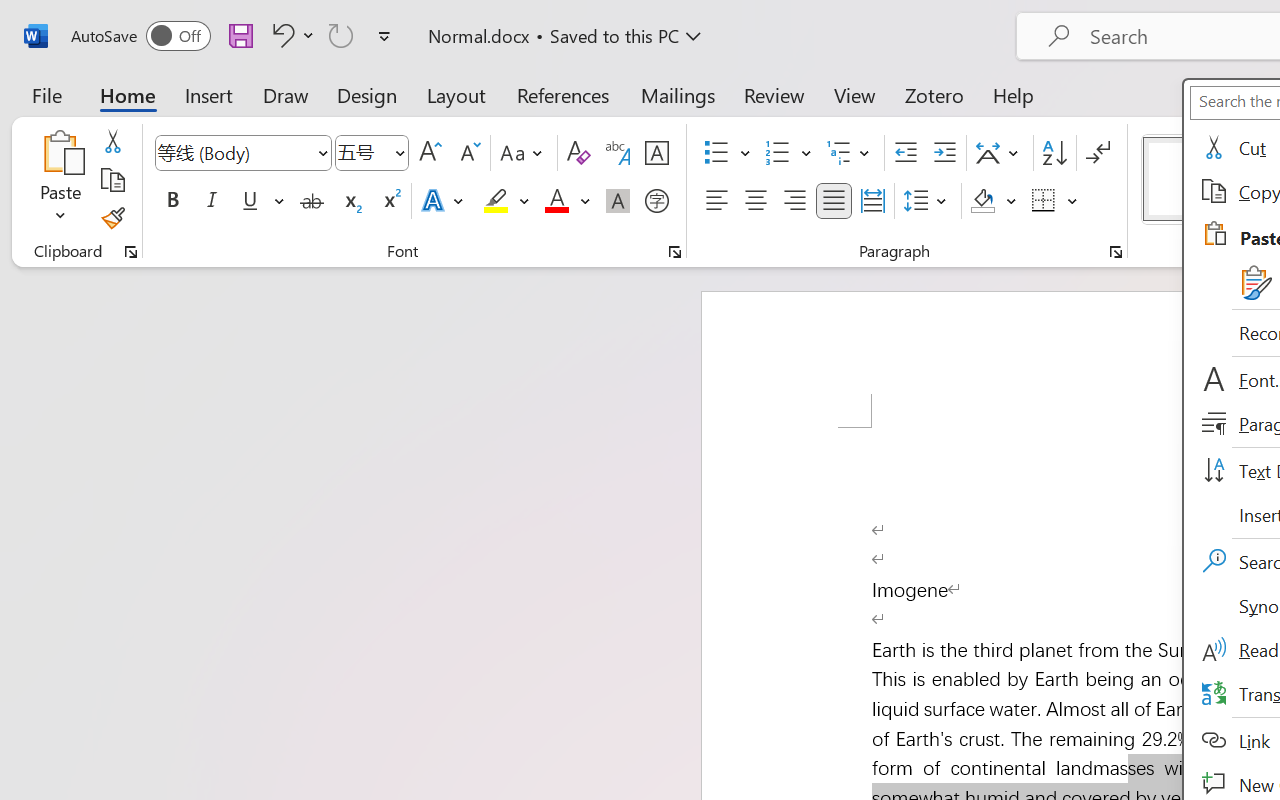 Image resolution: width=1280 pixels, height=800 pixels. Describe the element at coordinates (834, 201) in the screenshot. I see `Justify` at that location.